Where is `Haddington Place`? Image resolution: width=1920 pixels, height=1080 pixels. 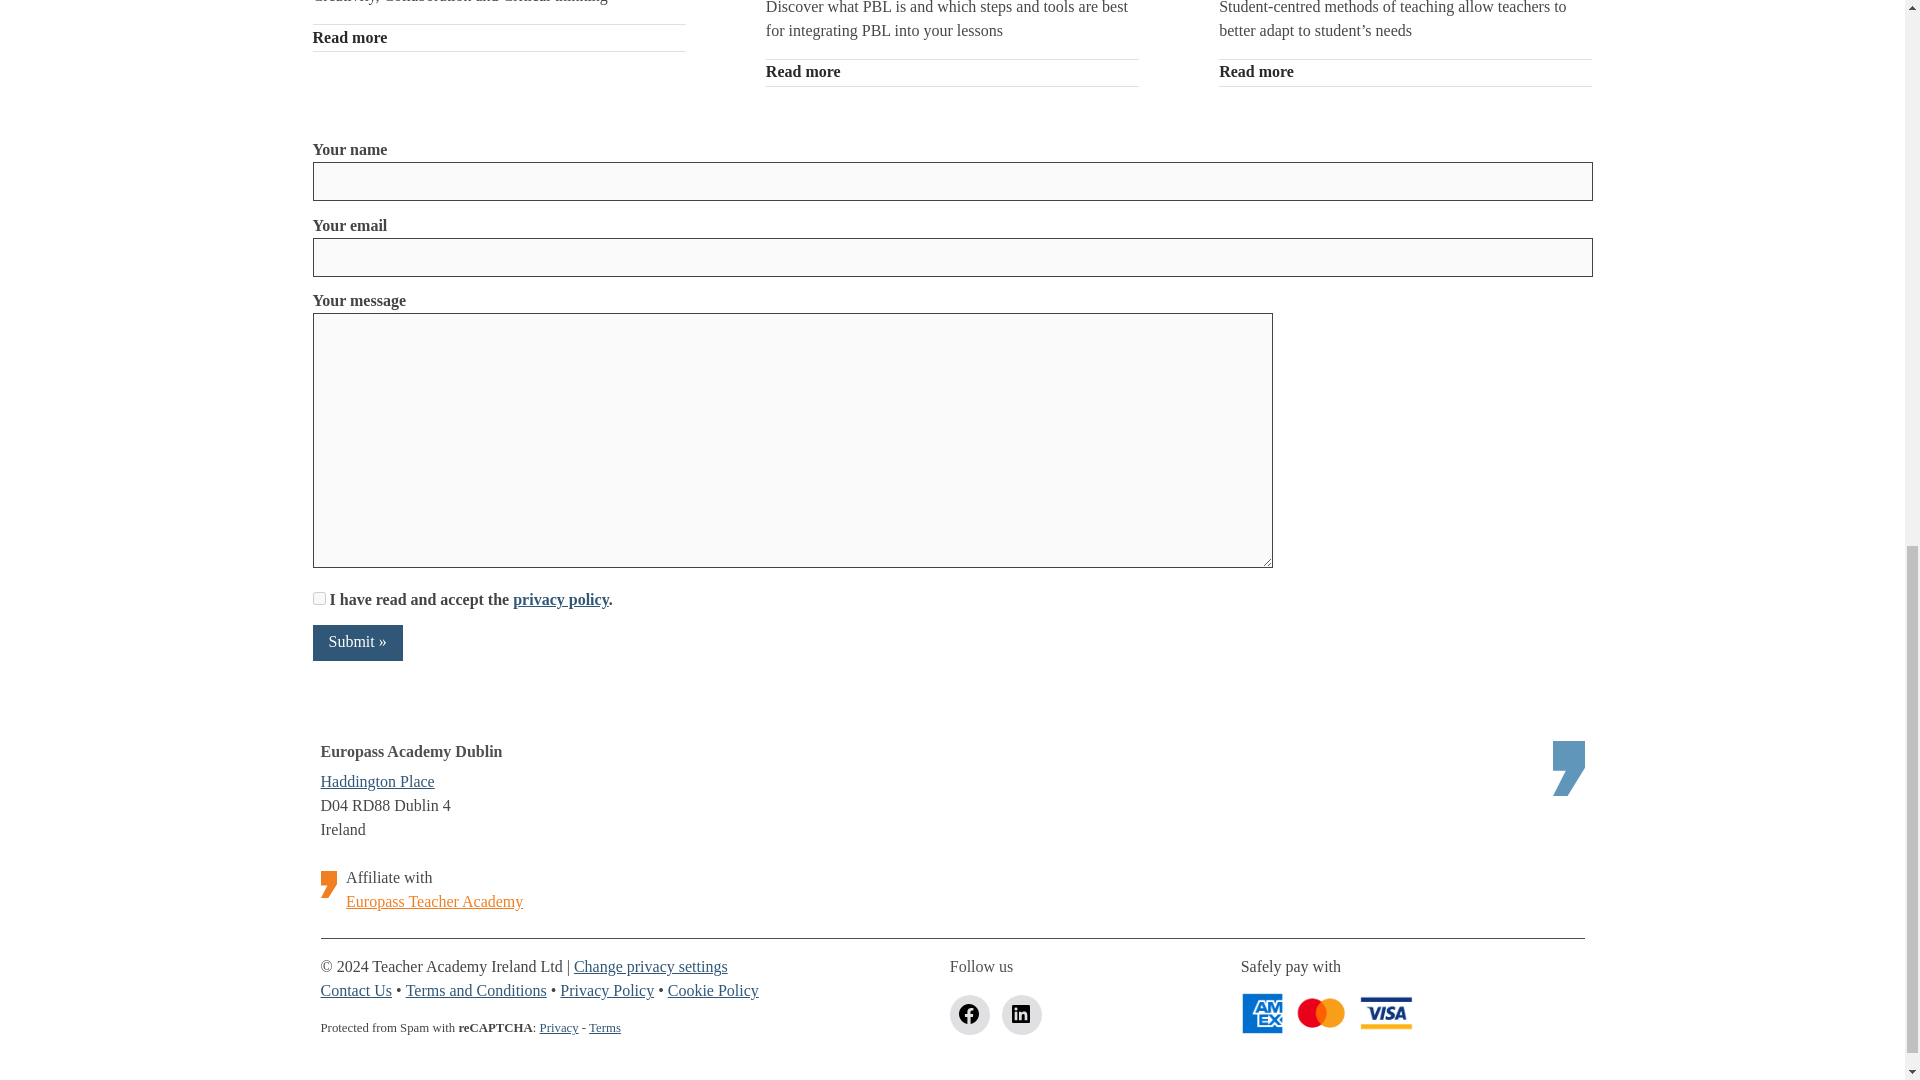
Haddington Place is located at coordinates (376, 782).